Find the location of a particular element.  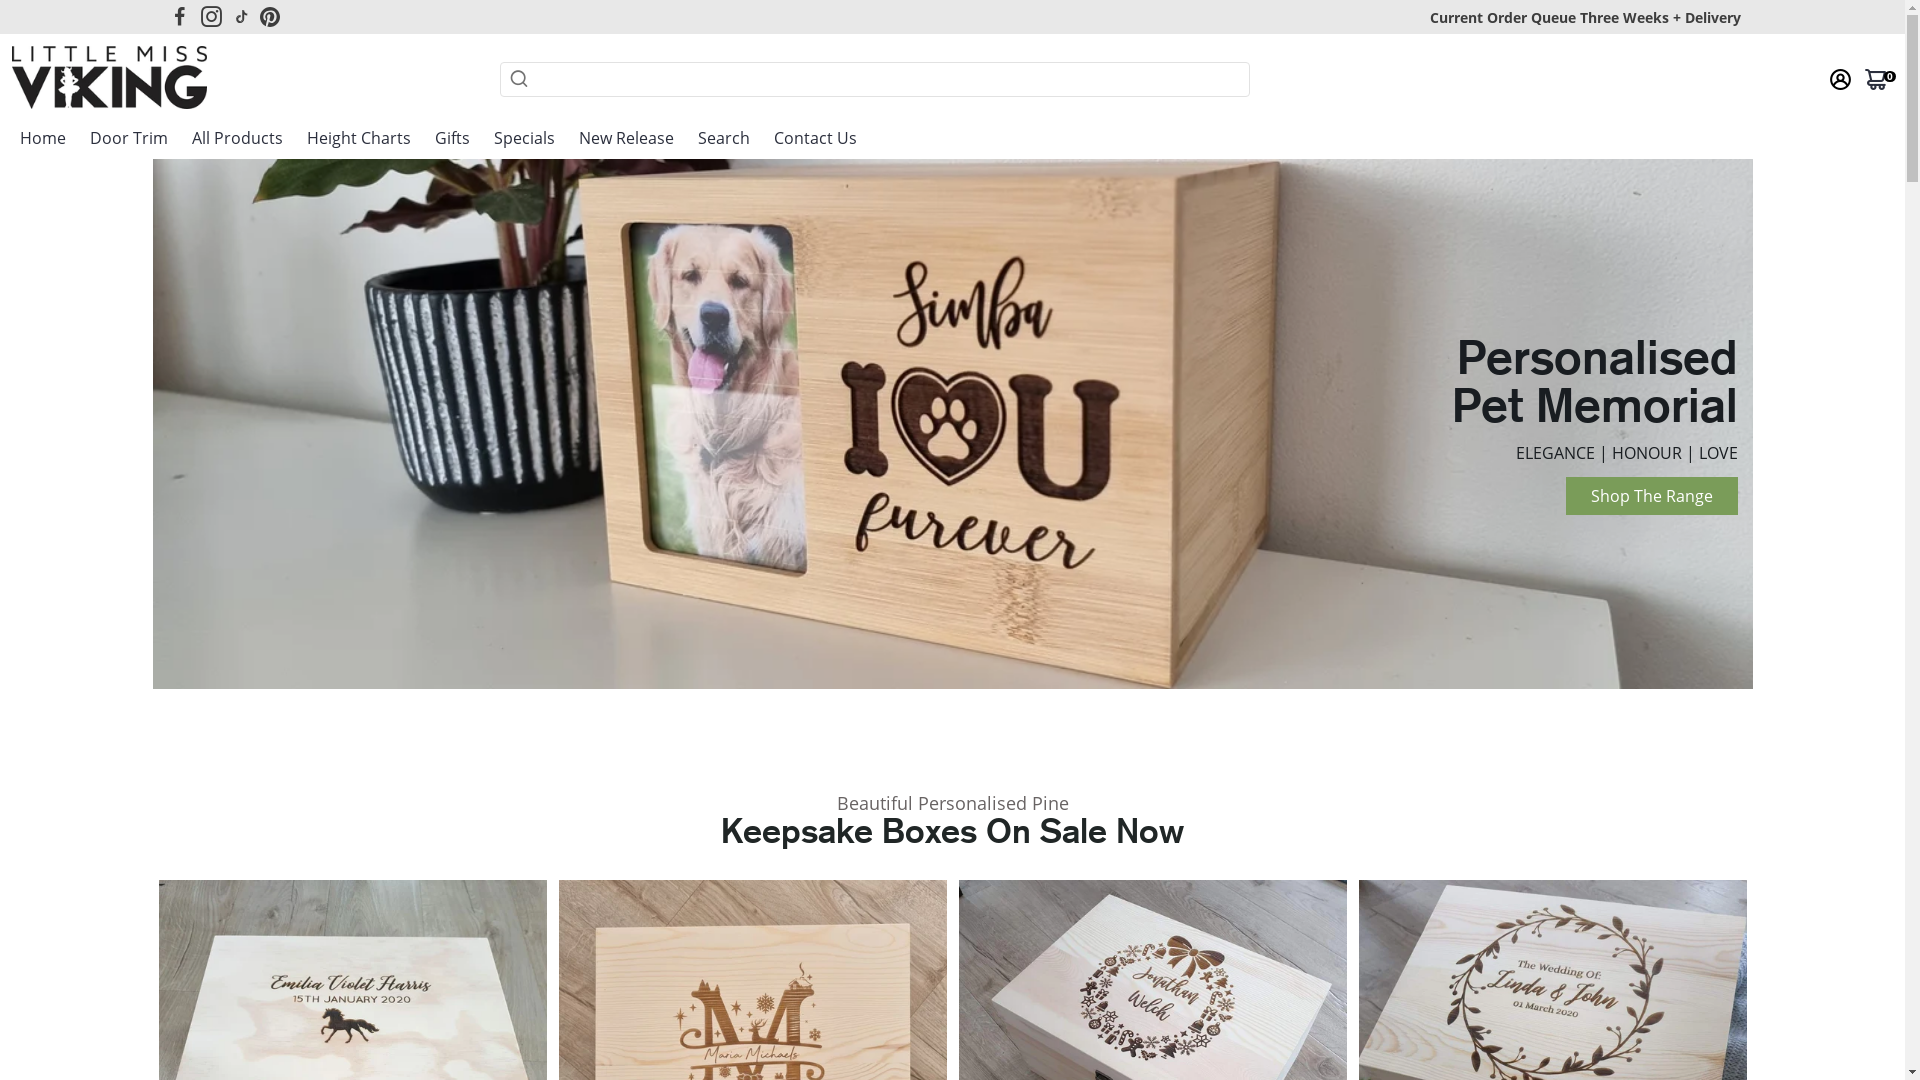

New Release is located at coordinates (626, 138).